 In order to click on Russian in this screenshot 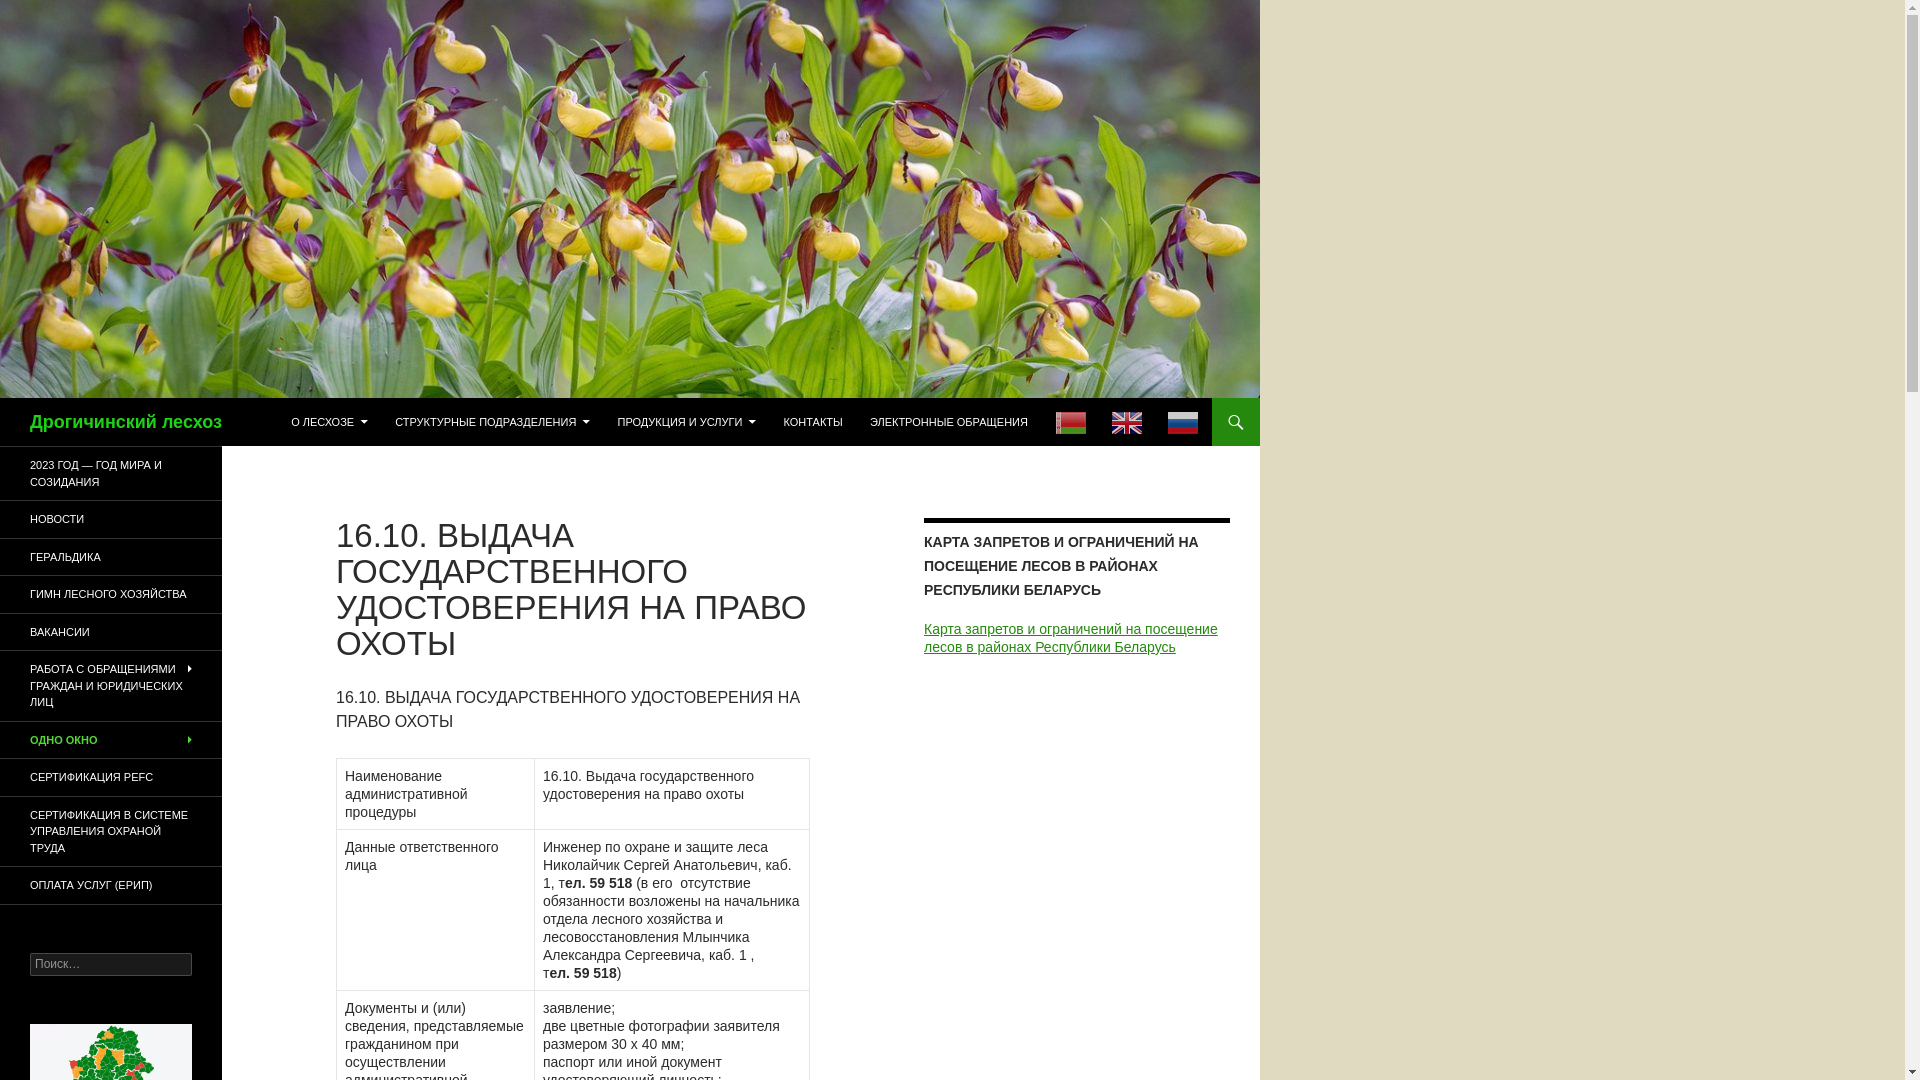, I will do `click(1183, 422)`.